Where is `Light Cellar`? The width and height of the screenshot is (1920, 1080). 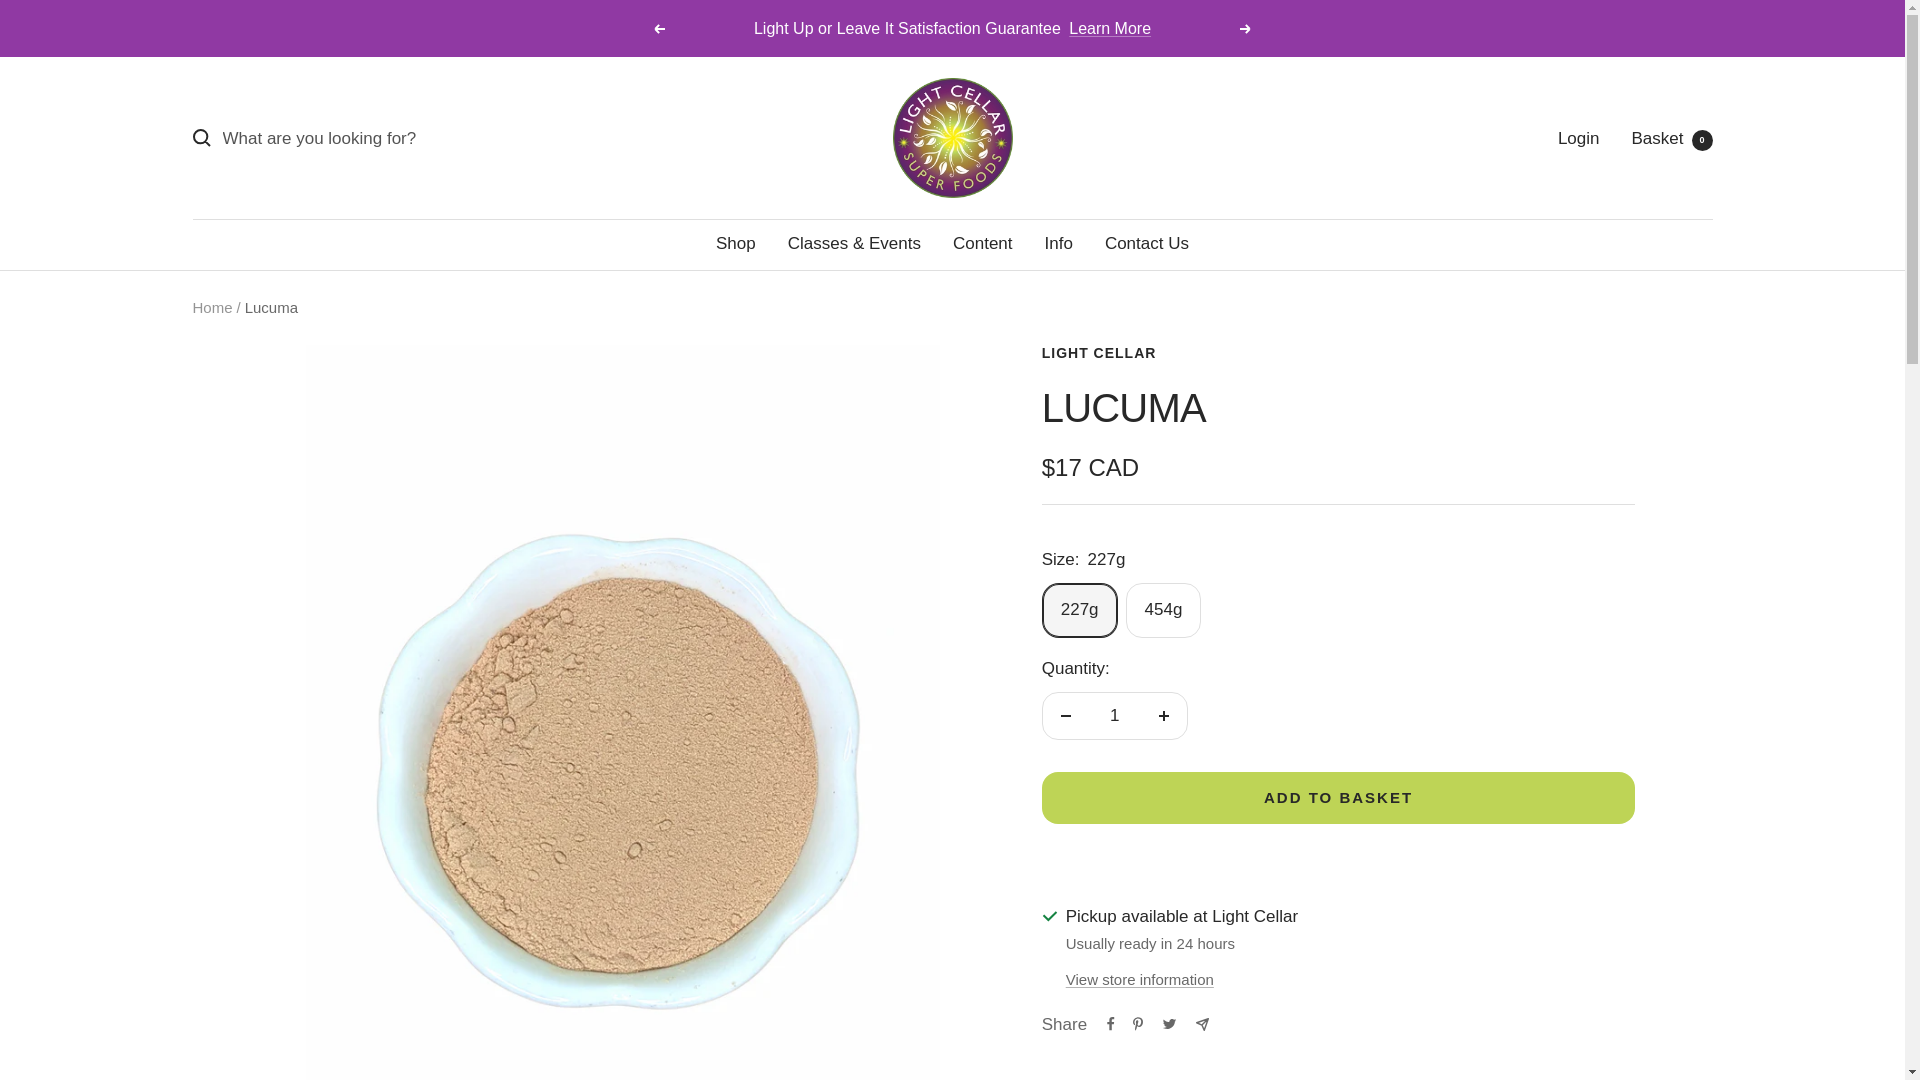 Light Cellar is located at coordinates (952, 137).